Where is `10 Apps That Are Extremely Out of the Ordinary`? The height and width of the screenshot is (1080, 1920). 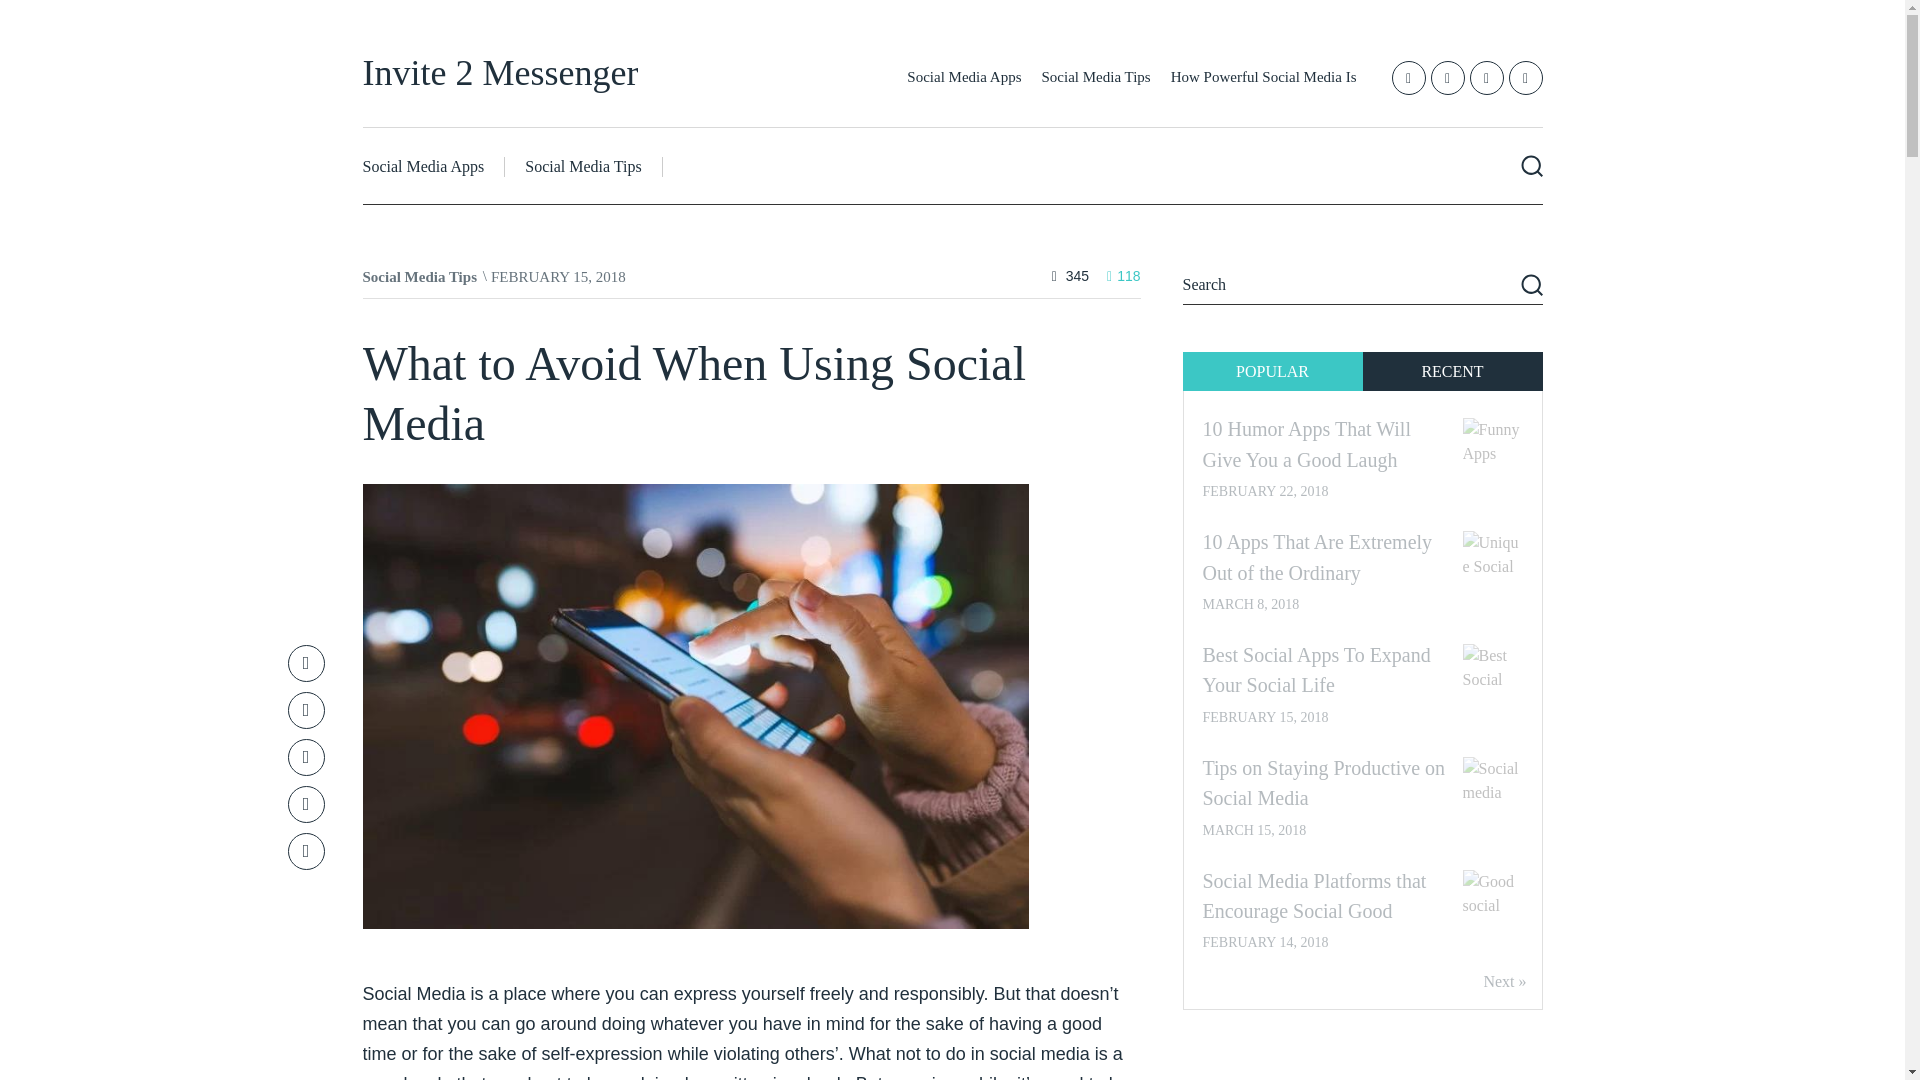
10 Apps That Are Extremely Out of the Ordinary is located at coordinates (1316, 557).